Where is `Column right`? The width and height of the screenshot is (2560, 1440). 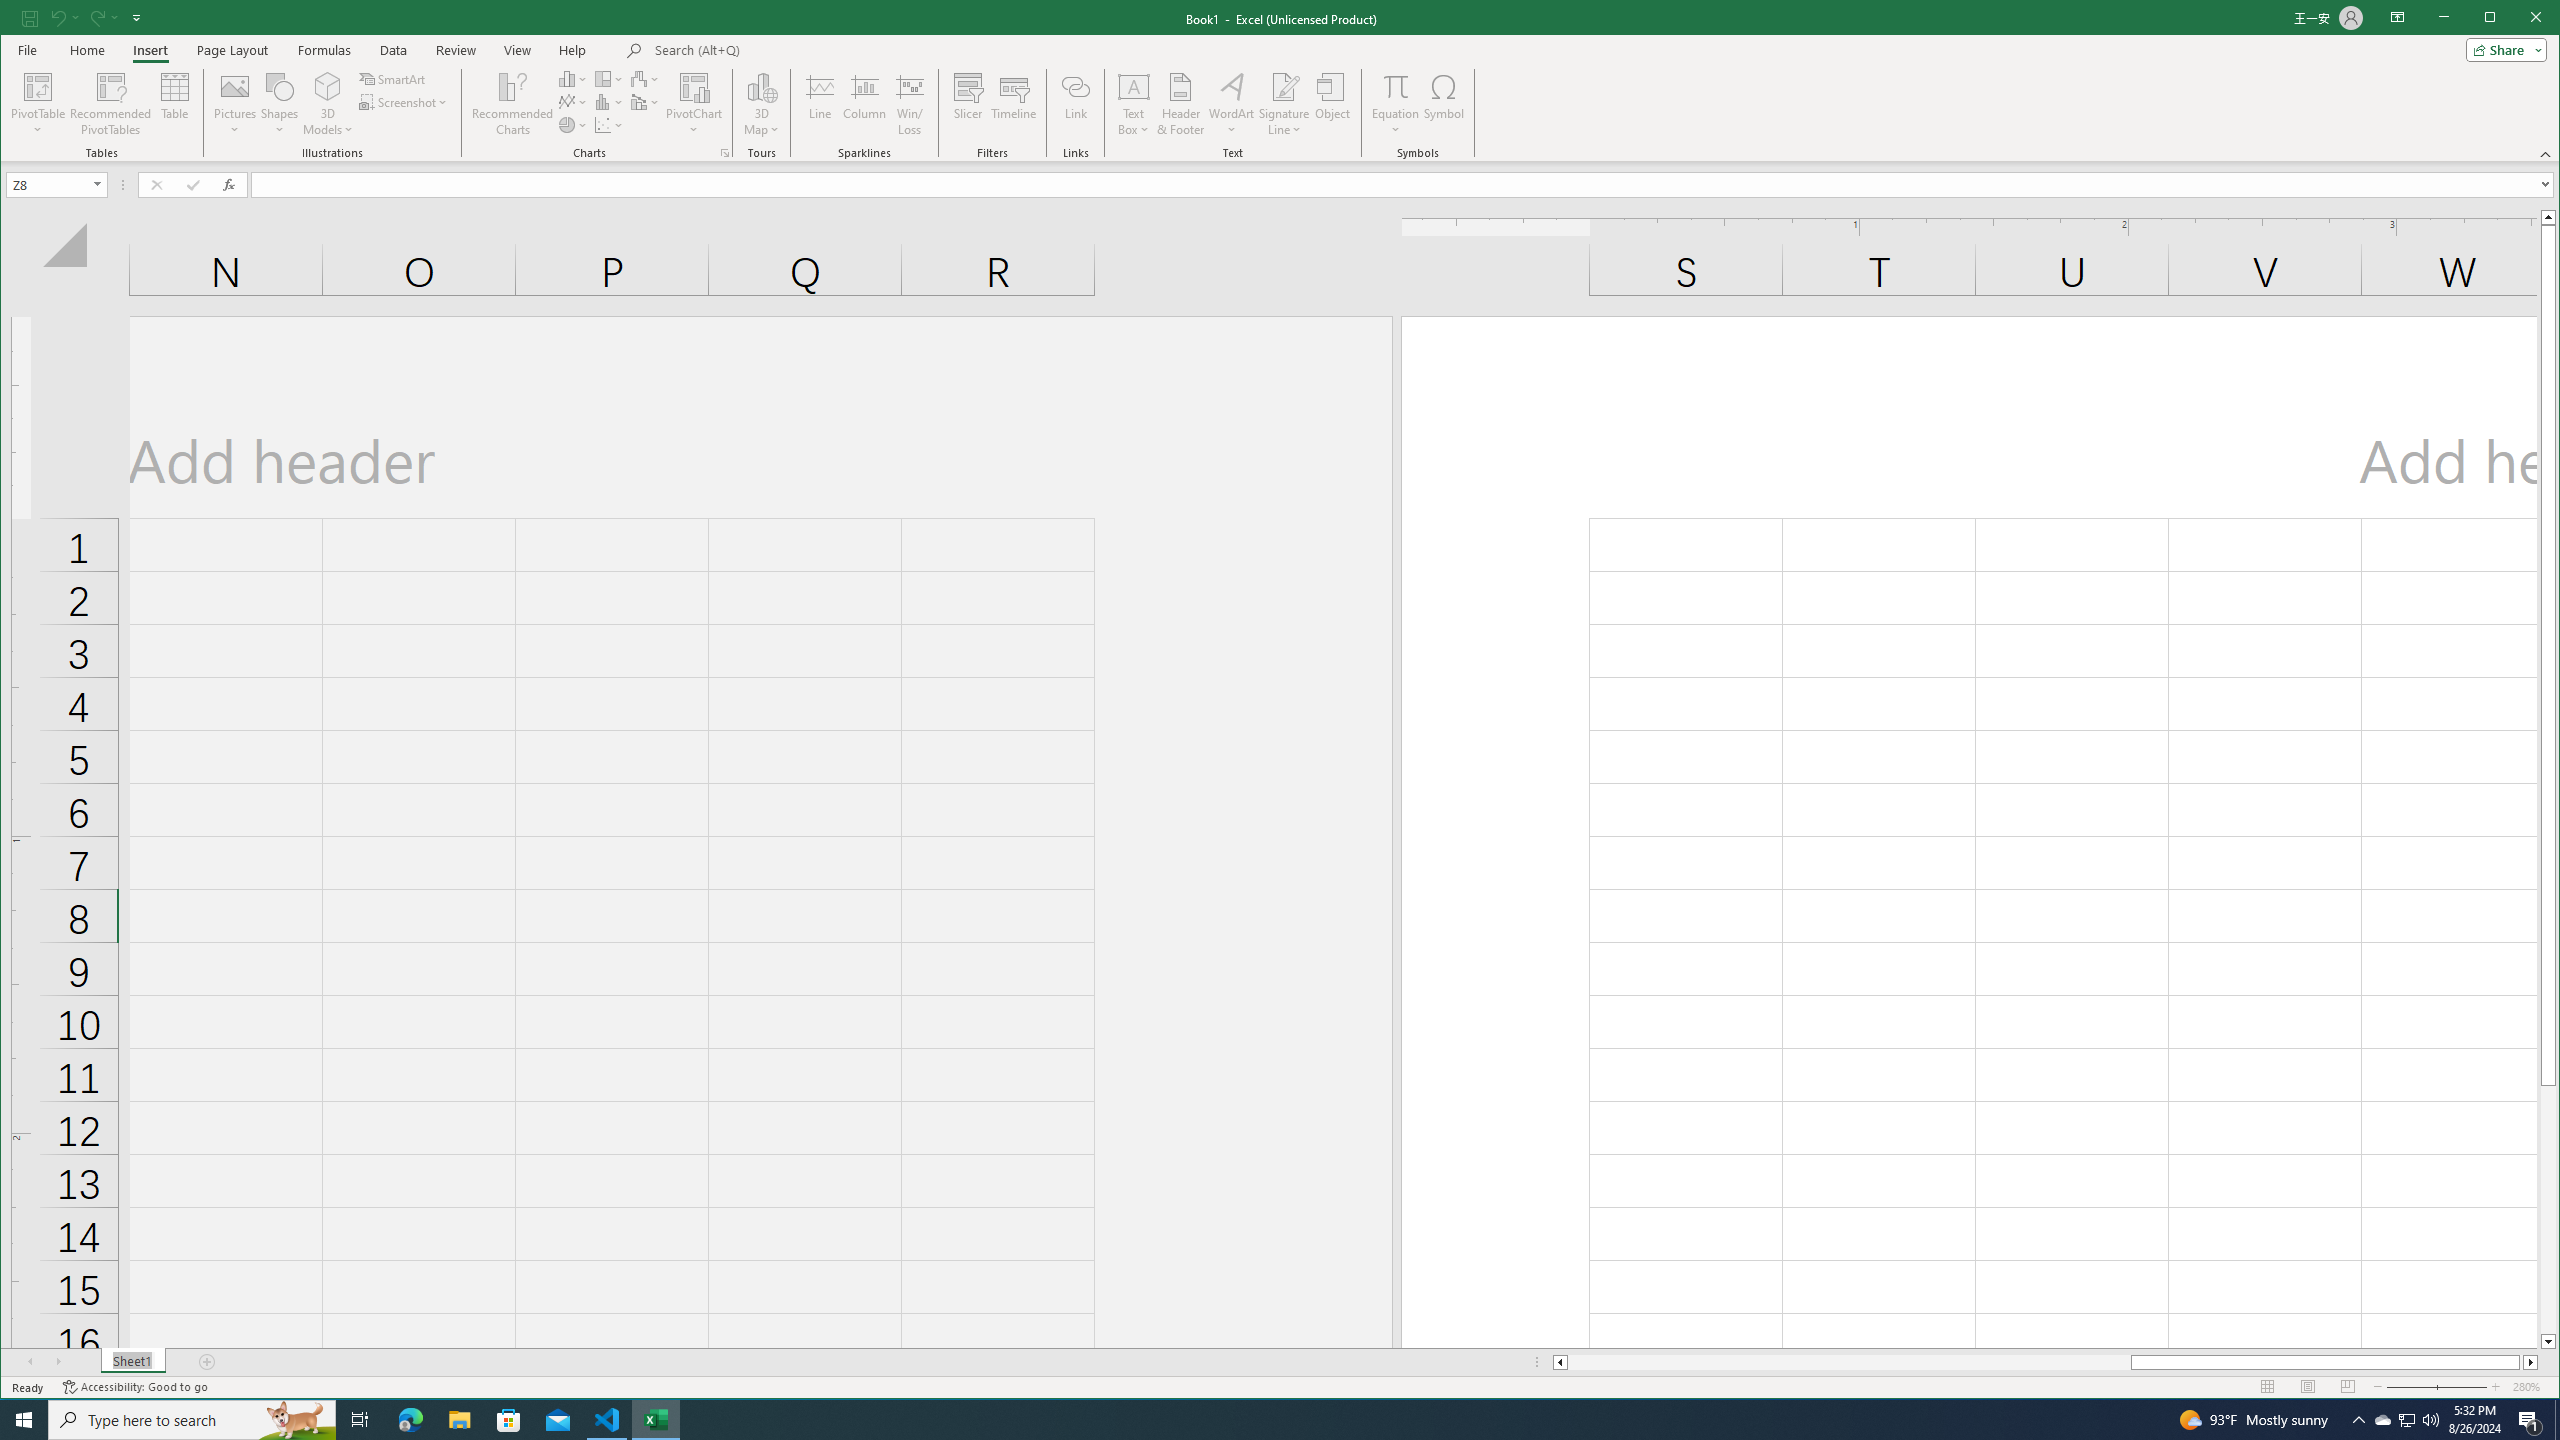
Column right is located at coordinates (2532, 1362).